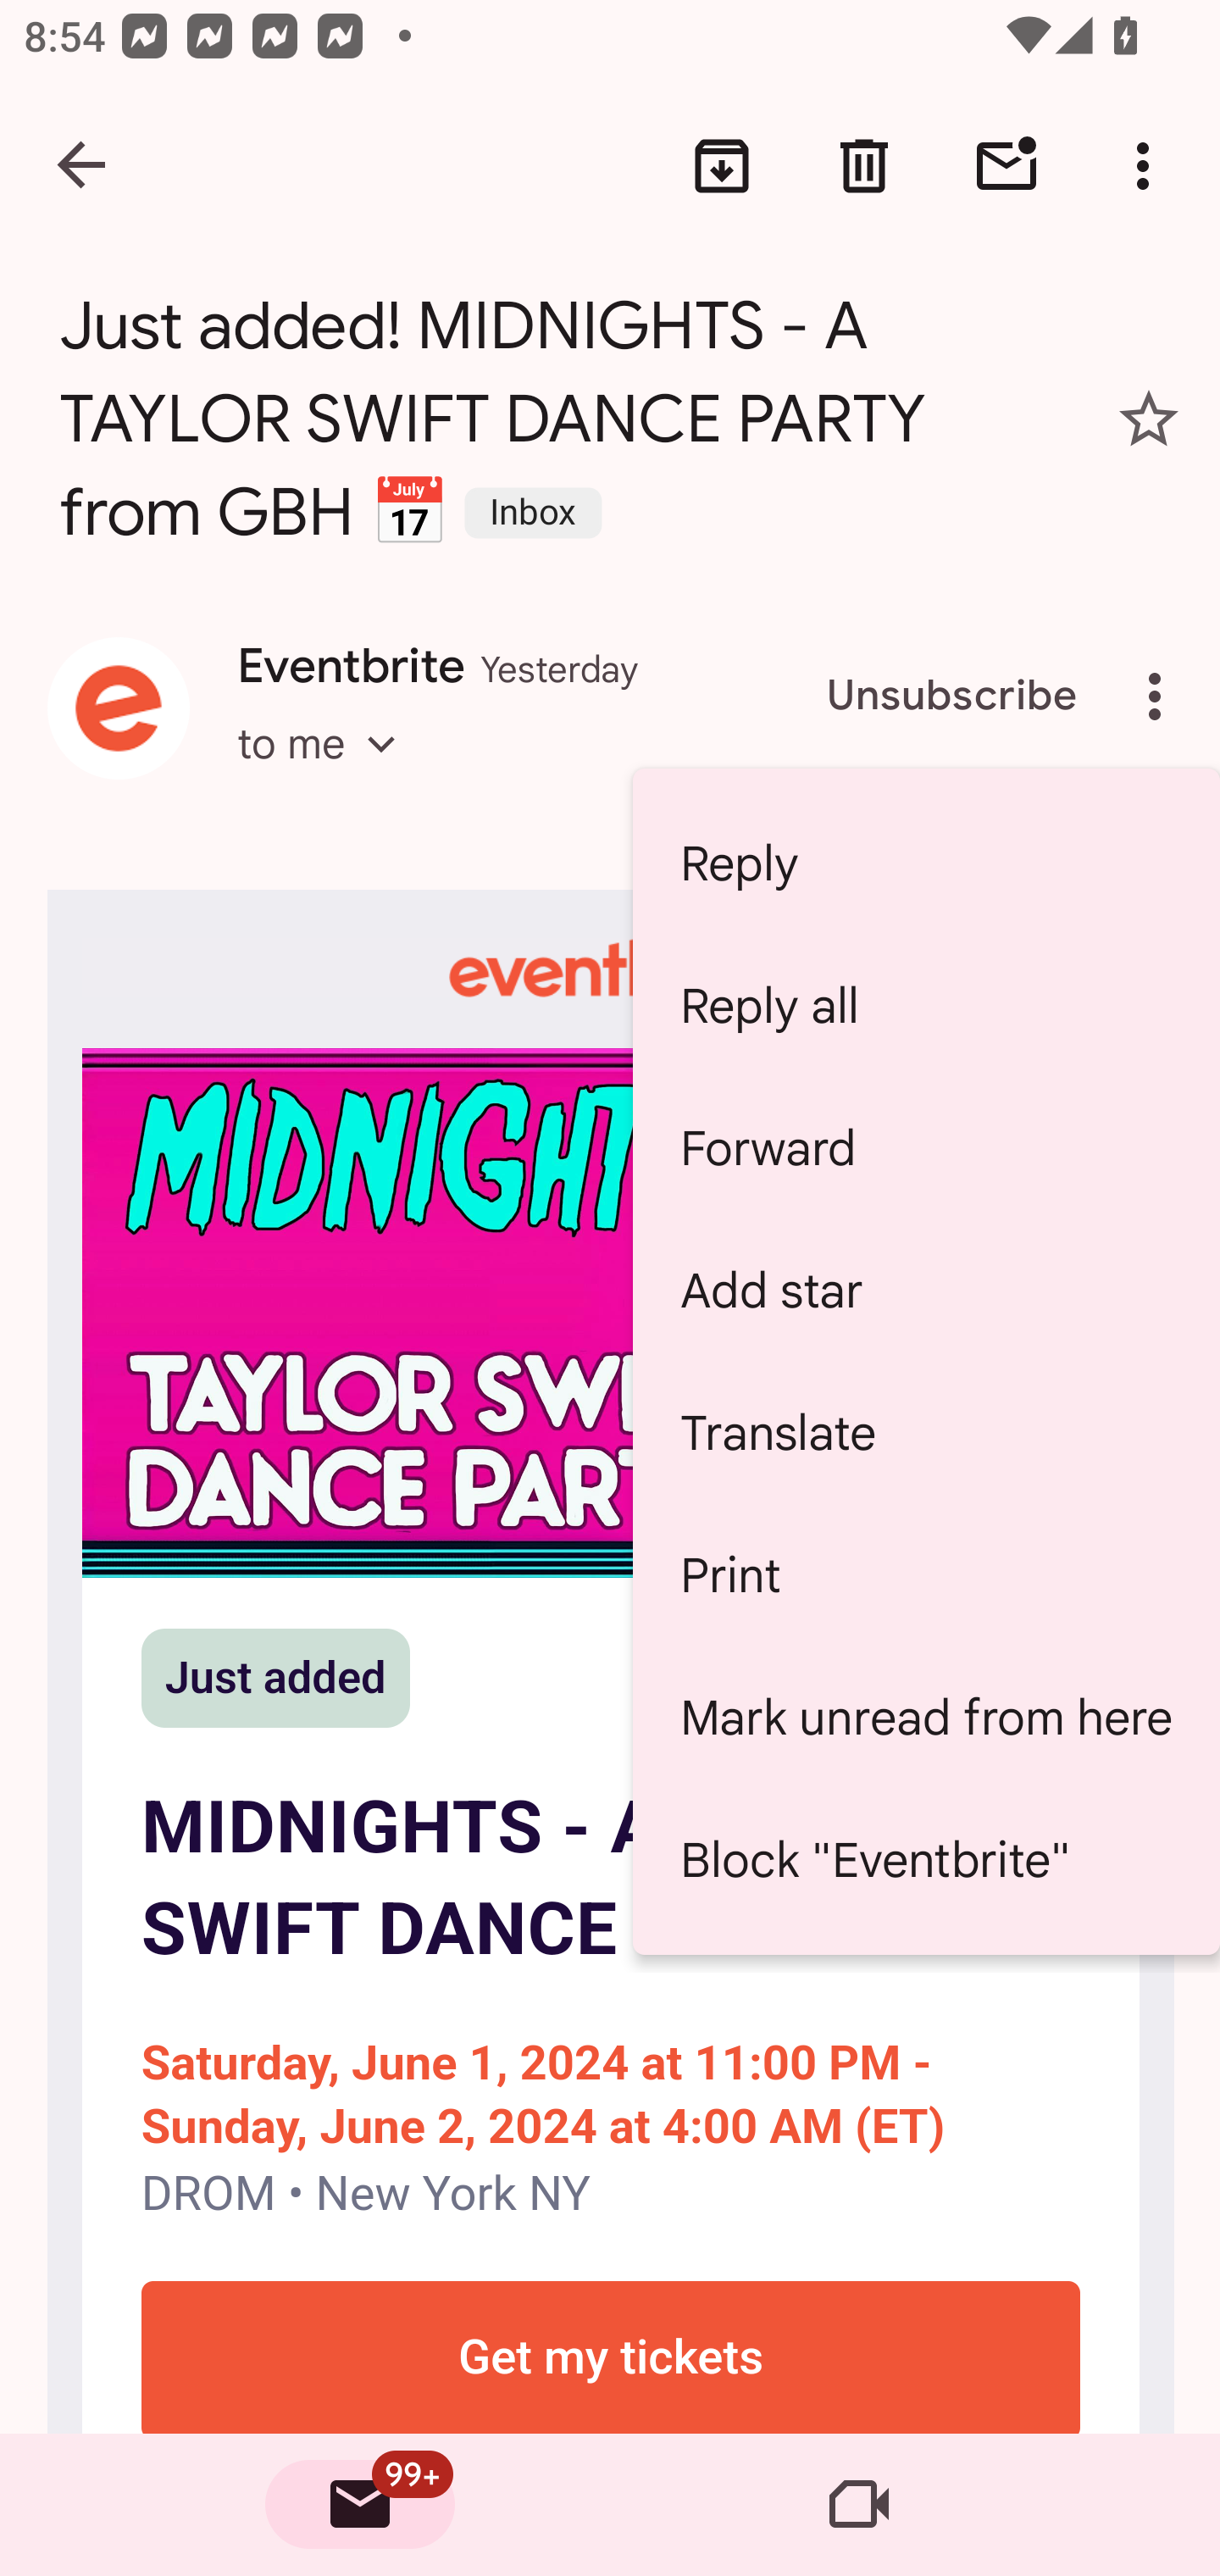 This screenshot has height=2576, width=1220. I want to click on Reply, so click(927, 864).